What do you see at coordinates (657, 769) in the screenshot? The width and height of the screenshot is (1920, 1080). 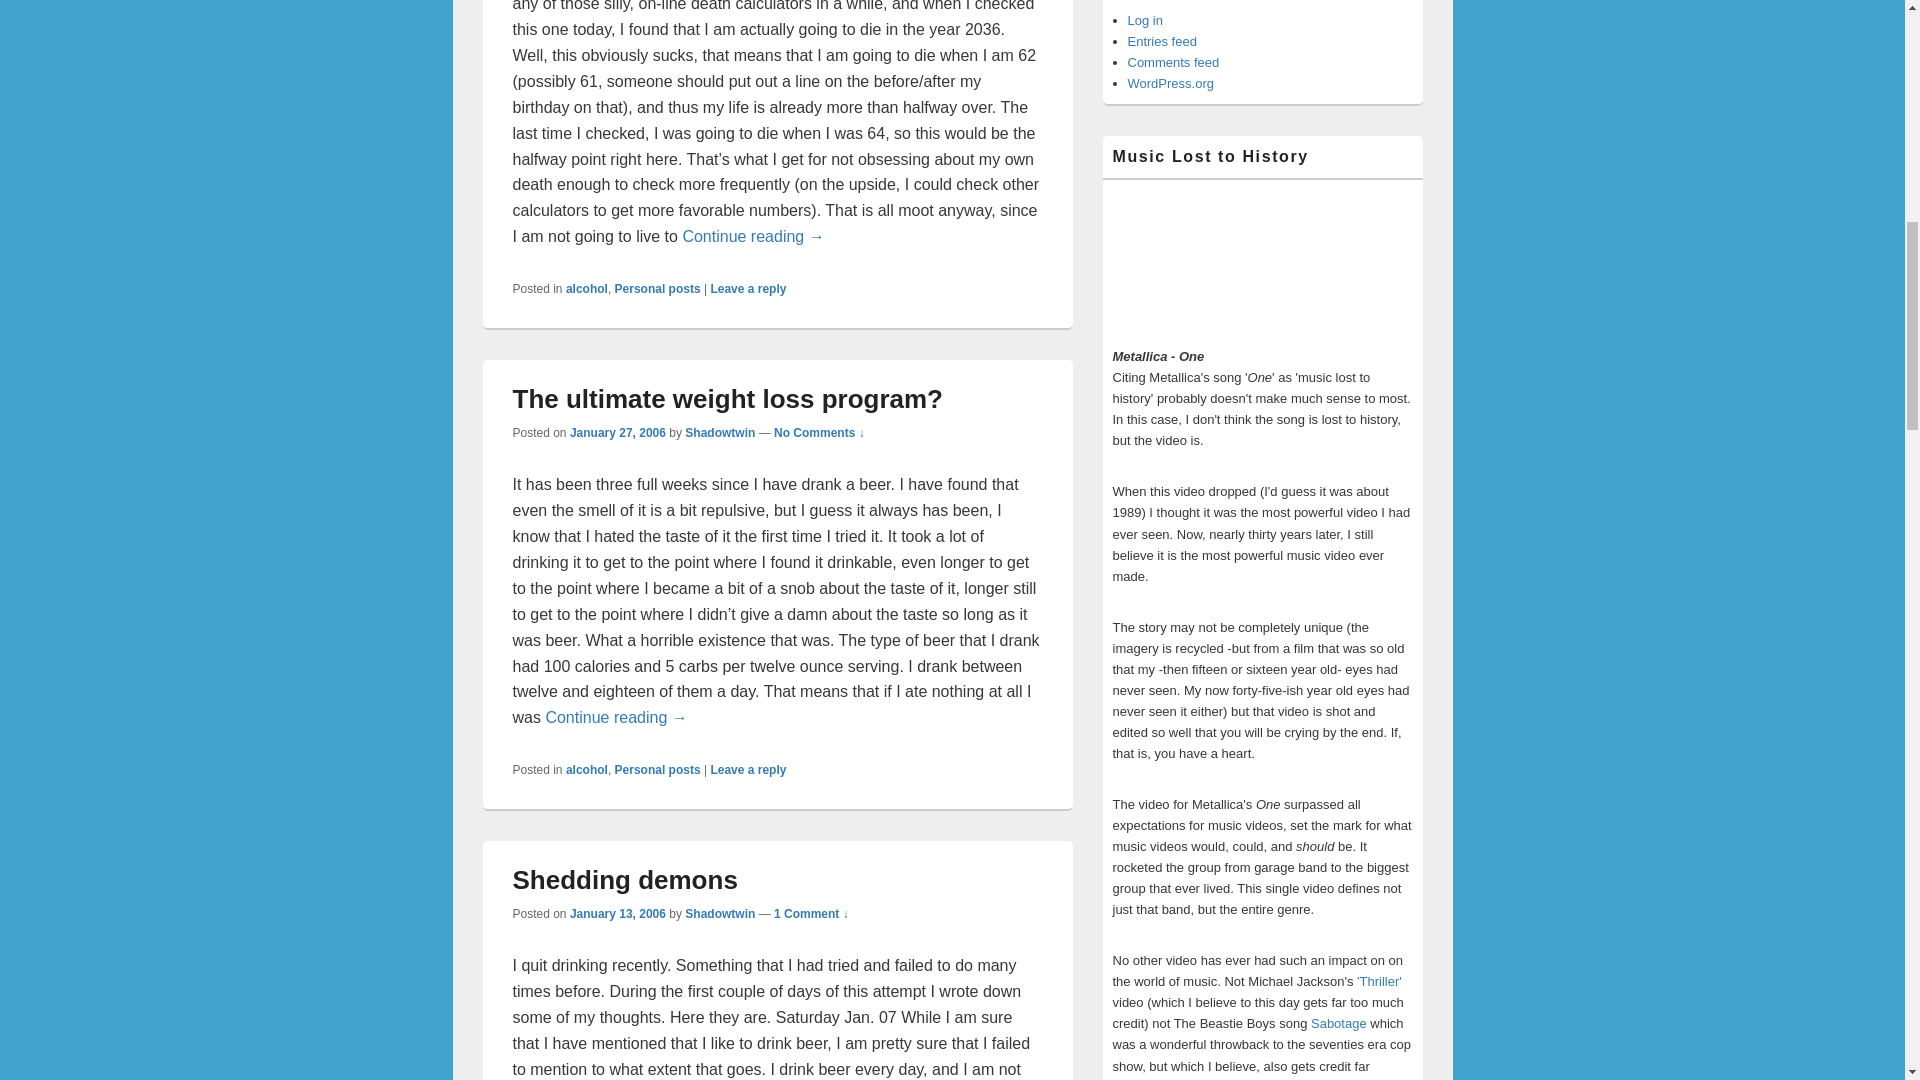 I see `Personal posts` at bounding box center [657, 769].